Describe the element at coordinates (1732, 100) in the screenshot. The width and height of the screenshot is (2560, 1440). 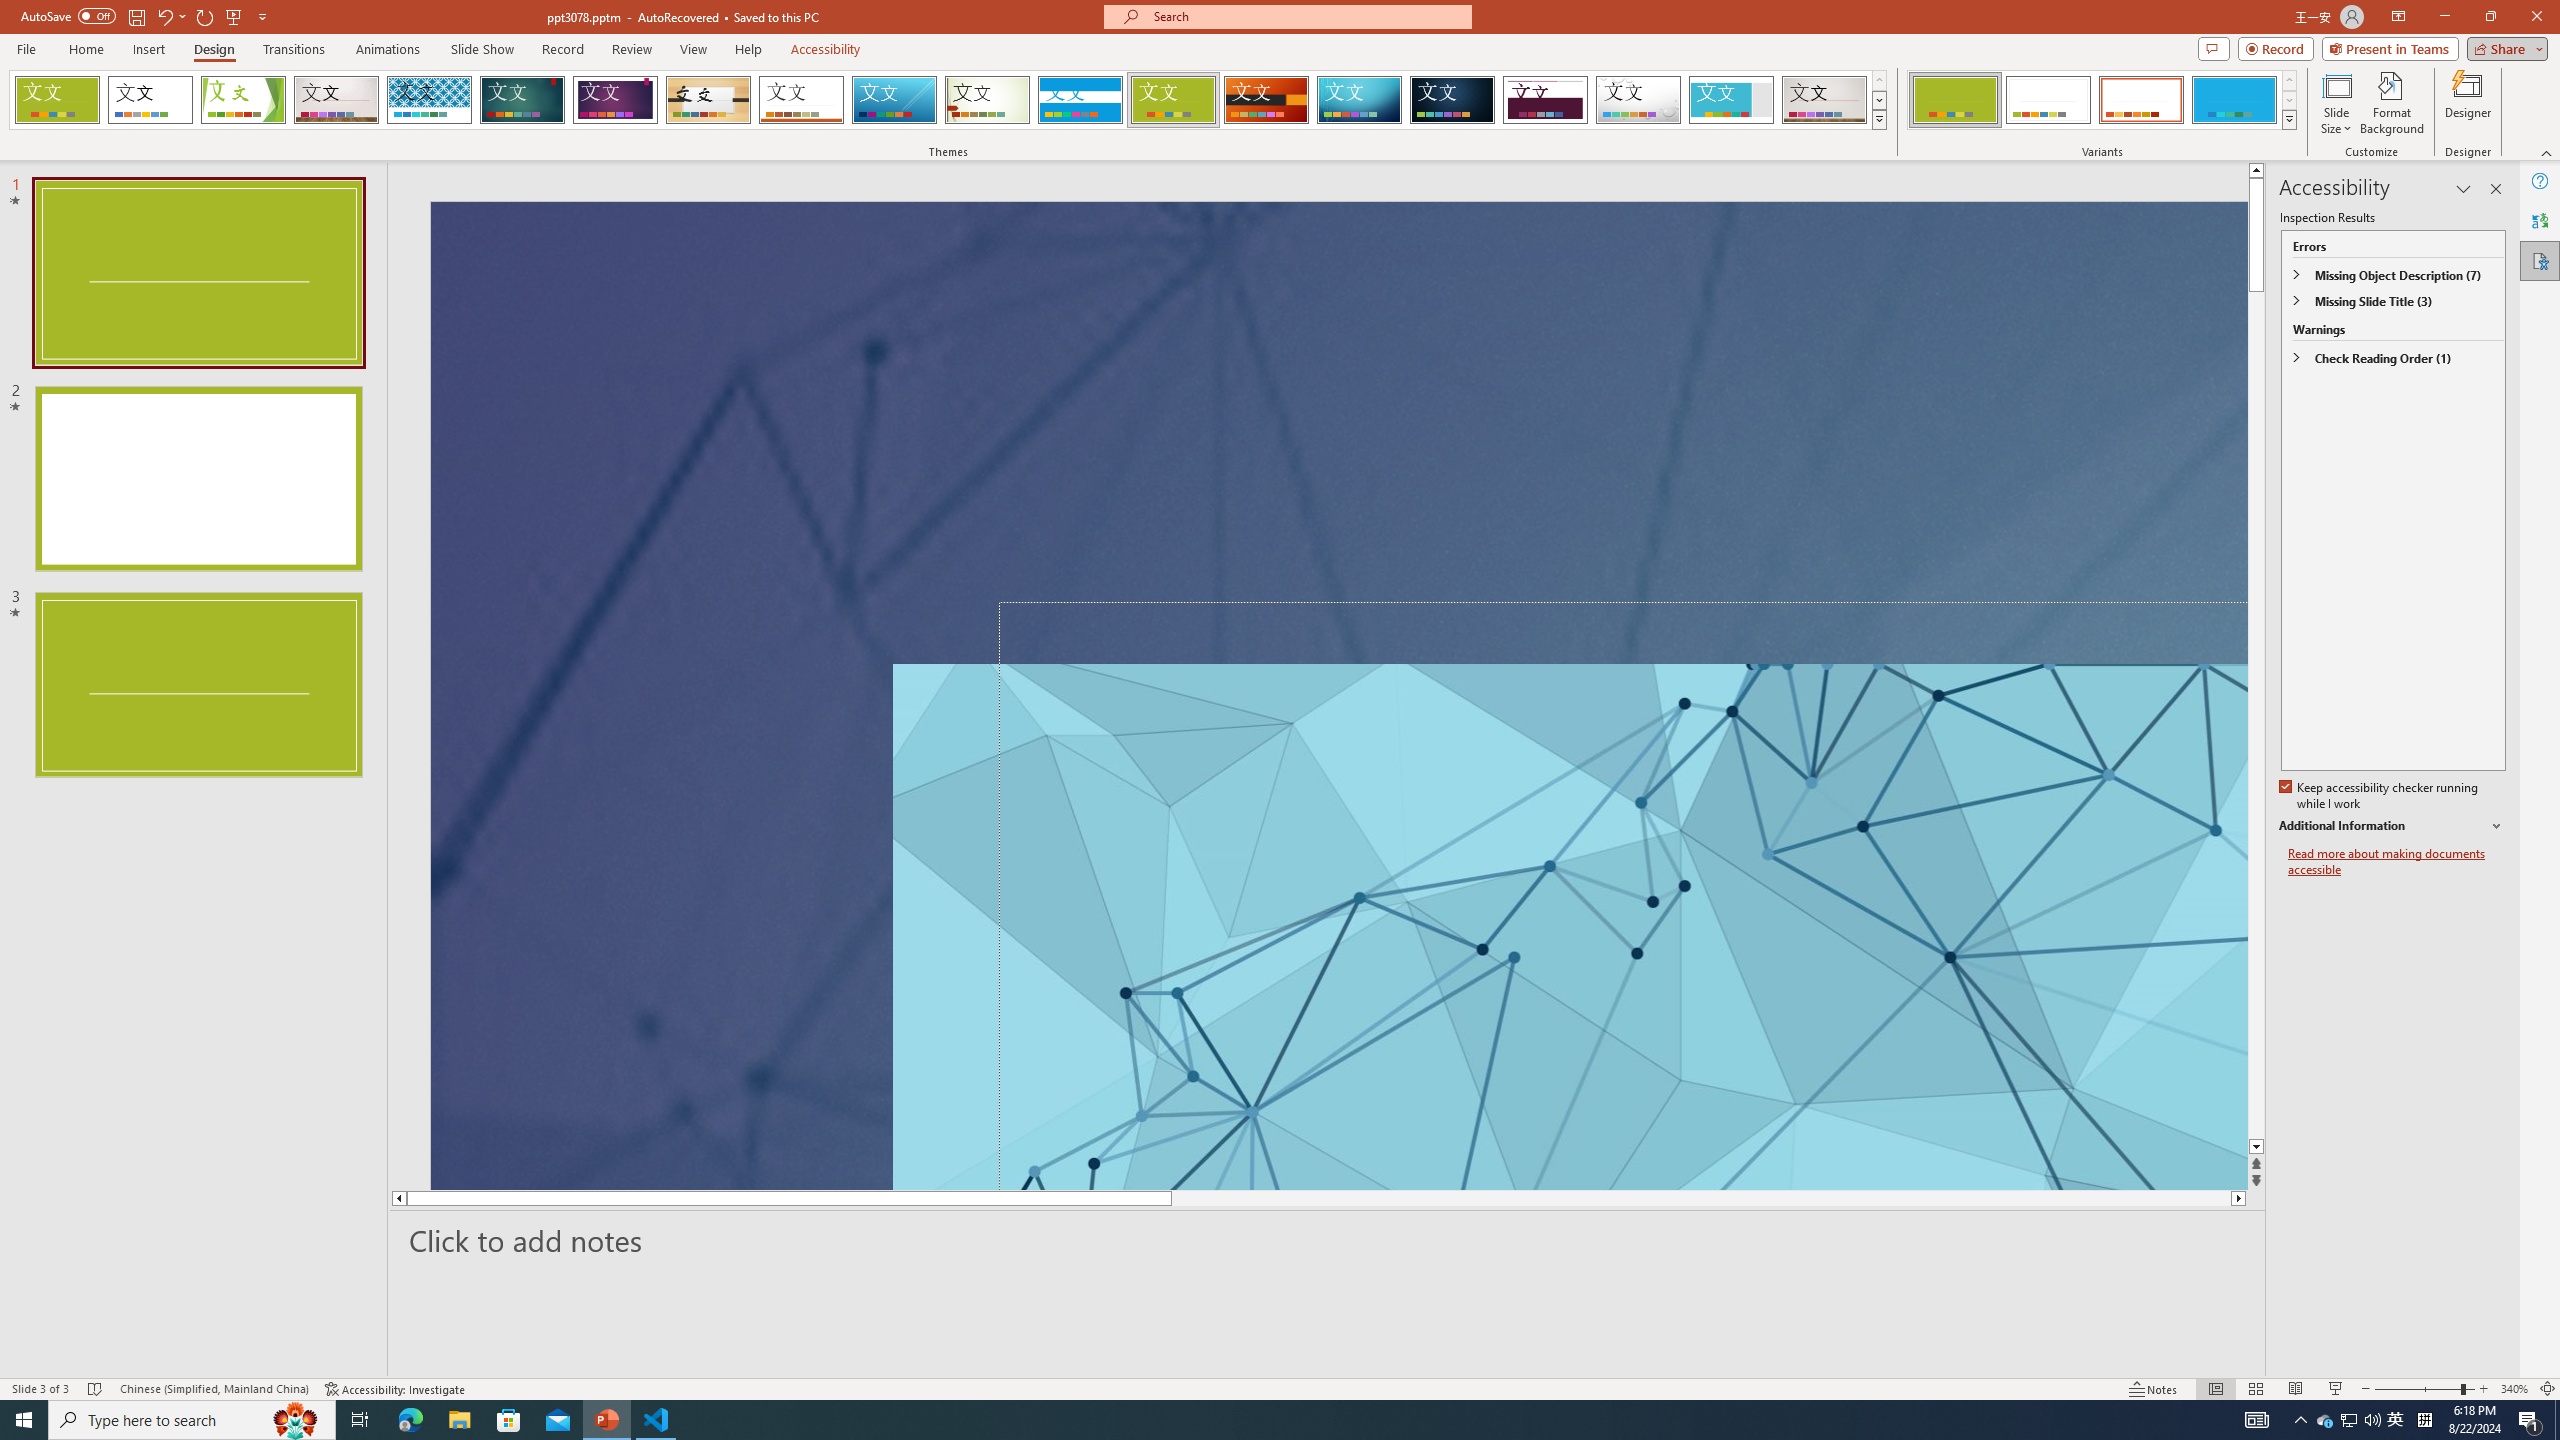
I see `Frame` at that location.